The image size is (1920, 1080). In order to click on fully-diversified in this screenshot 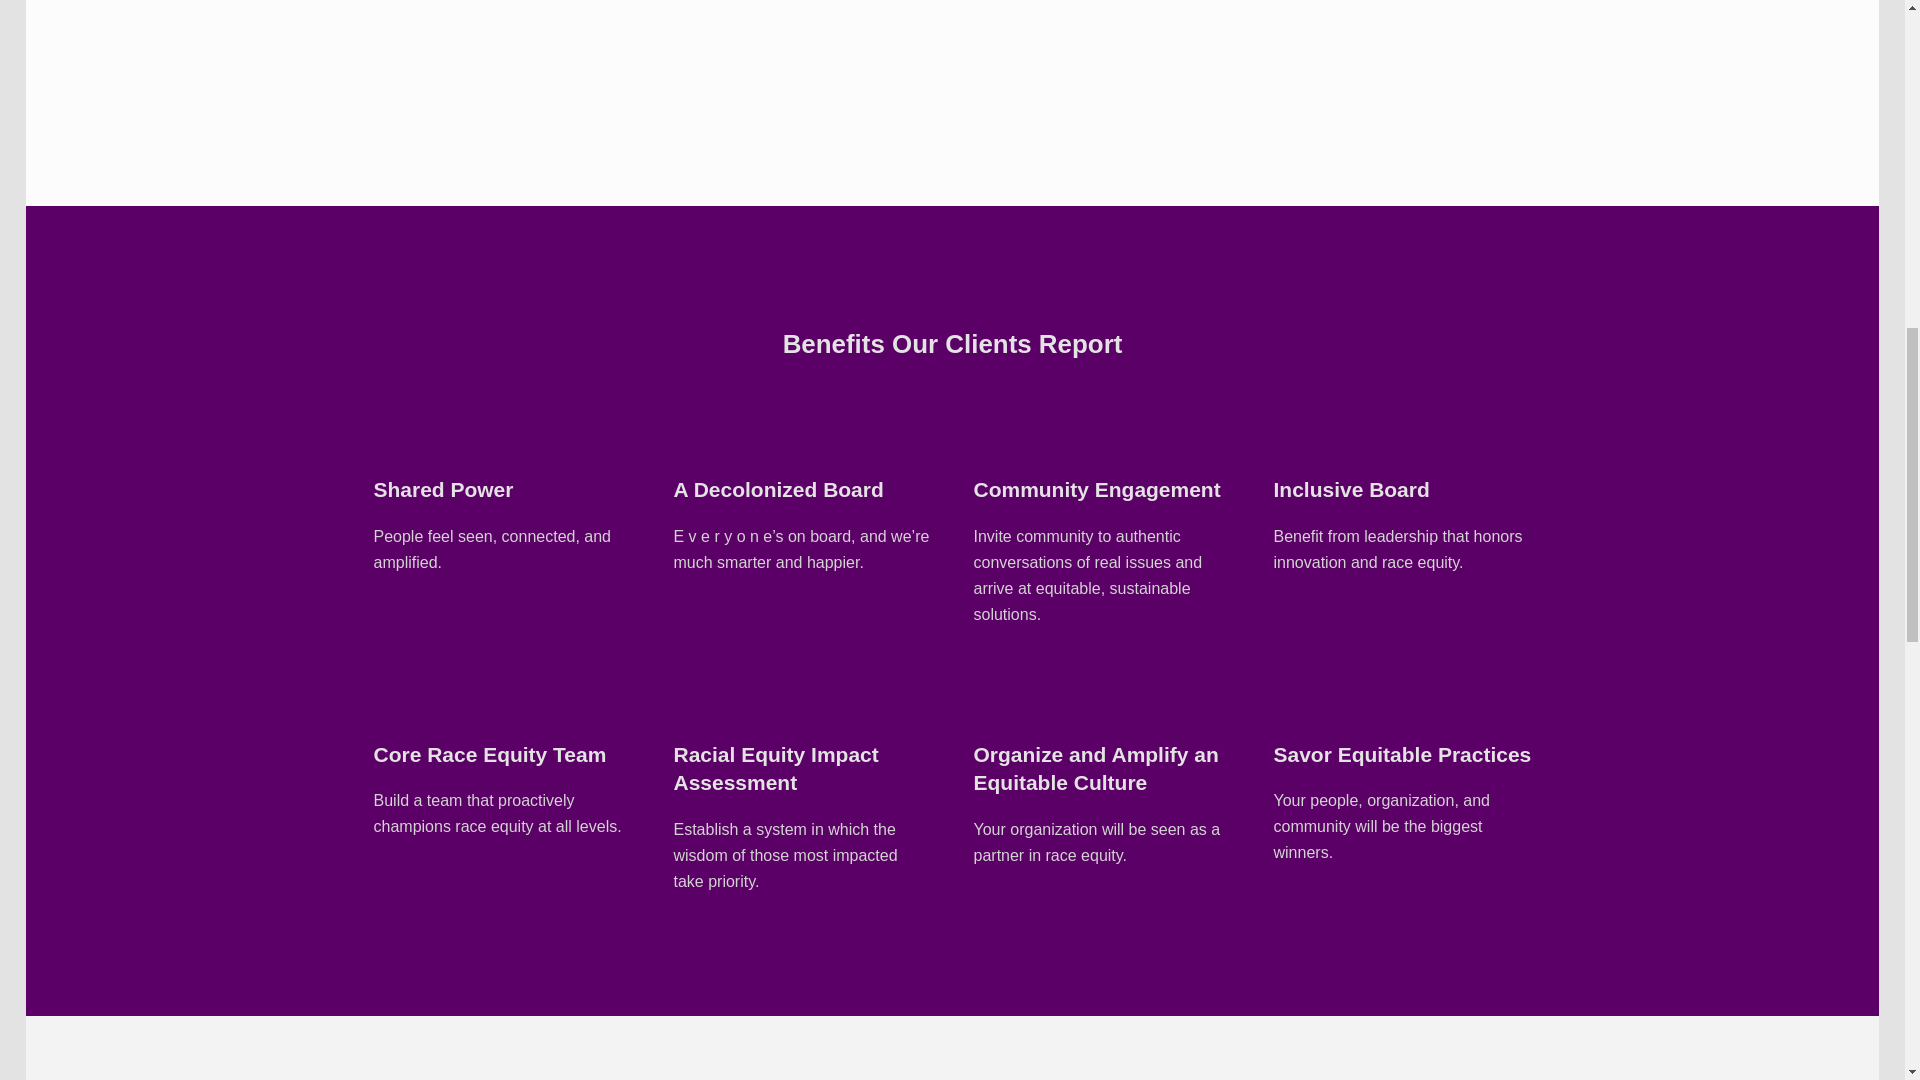, I will do `click(698, 430)`.